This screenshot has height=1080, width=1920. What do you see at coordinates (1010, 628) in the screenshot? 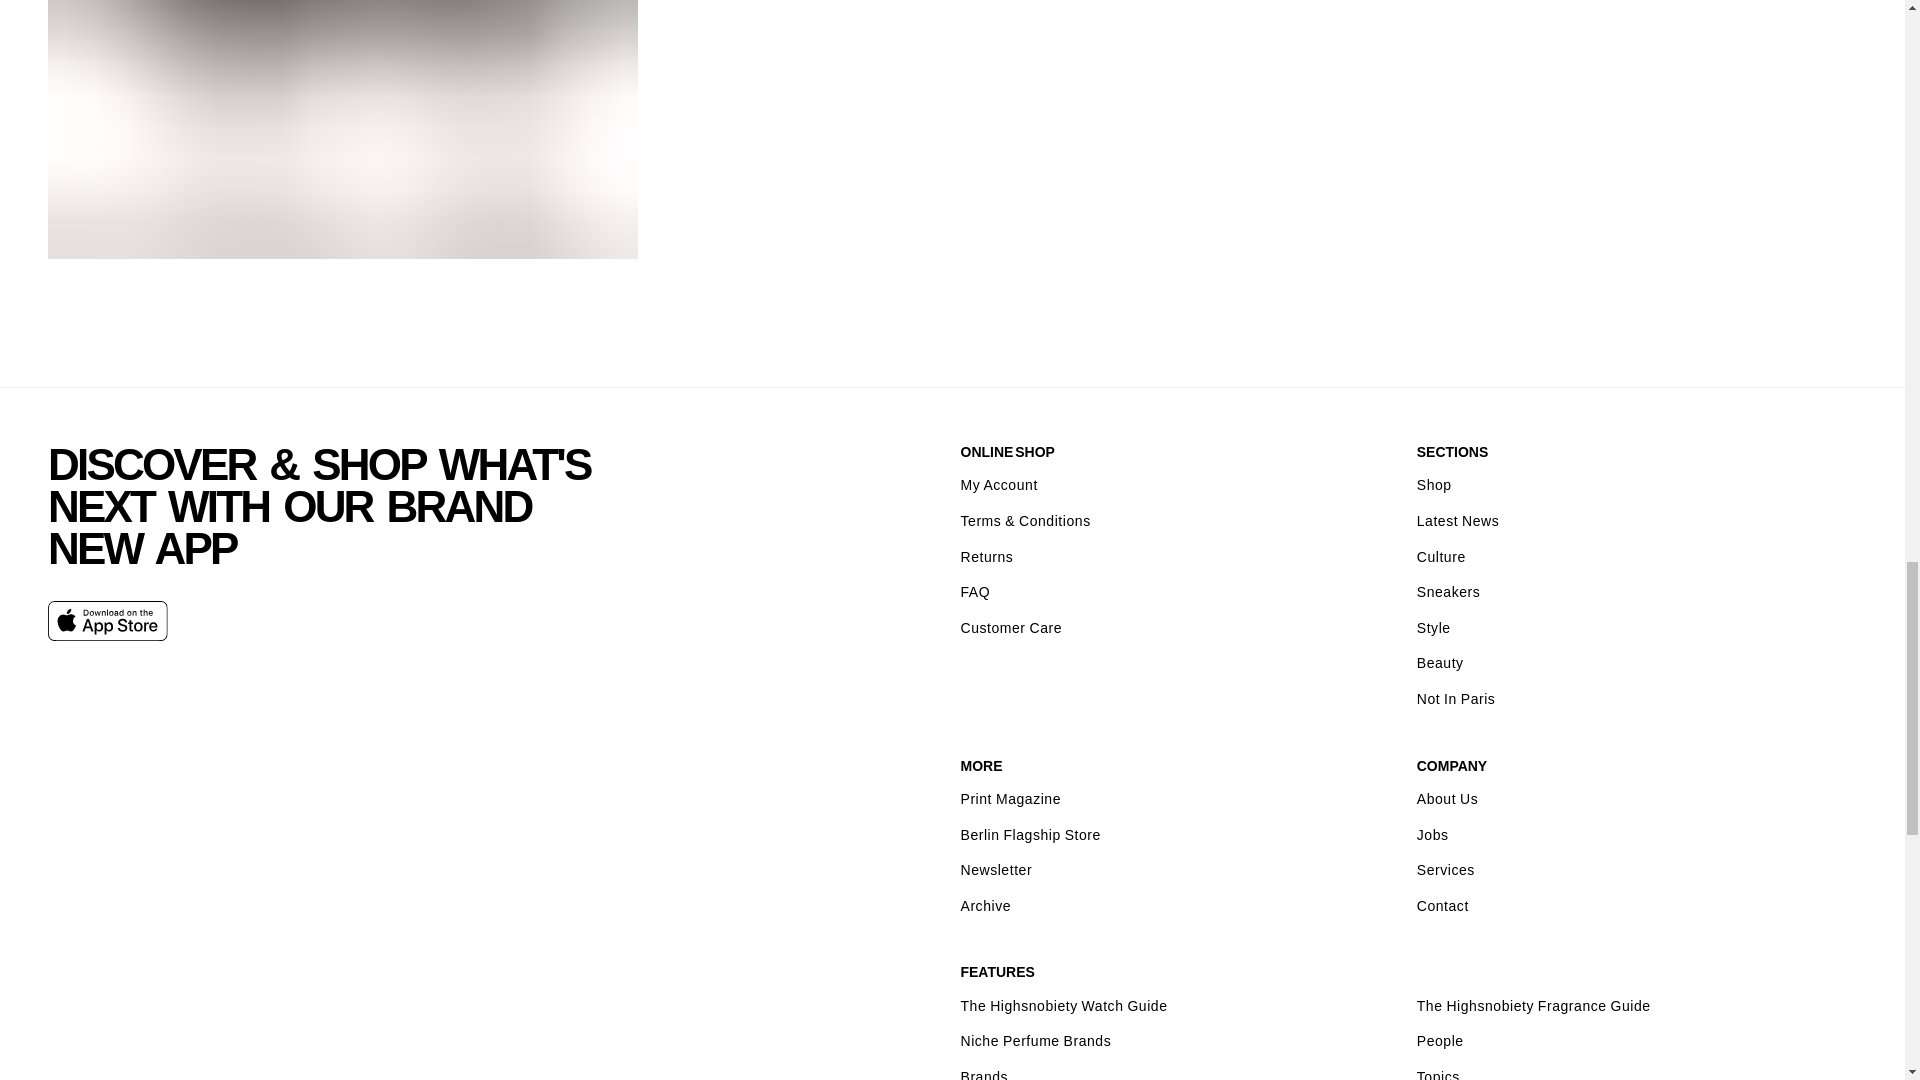
I see `Customer Care` at bounding box center [1010, 628].